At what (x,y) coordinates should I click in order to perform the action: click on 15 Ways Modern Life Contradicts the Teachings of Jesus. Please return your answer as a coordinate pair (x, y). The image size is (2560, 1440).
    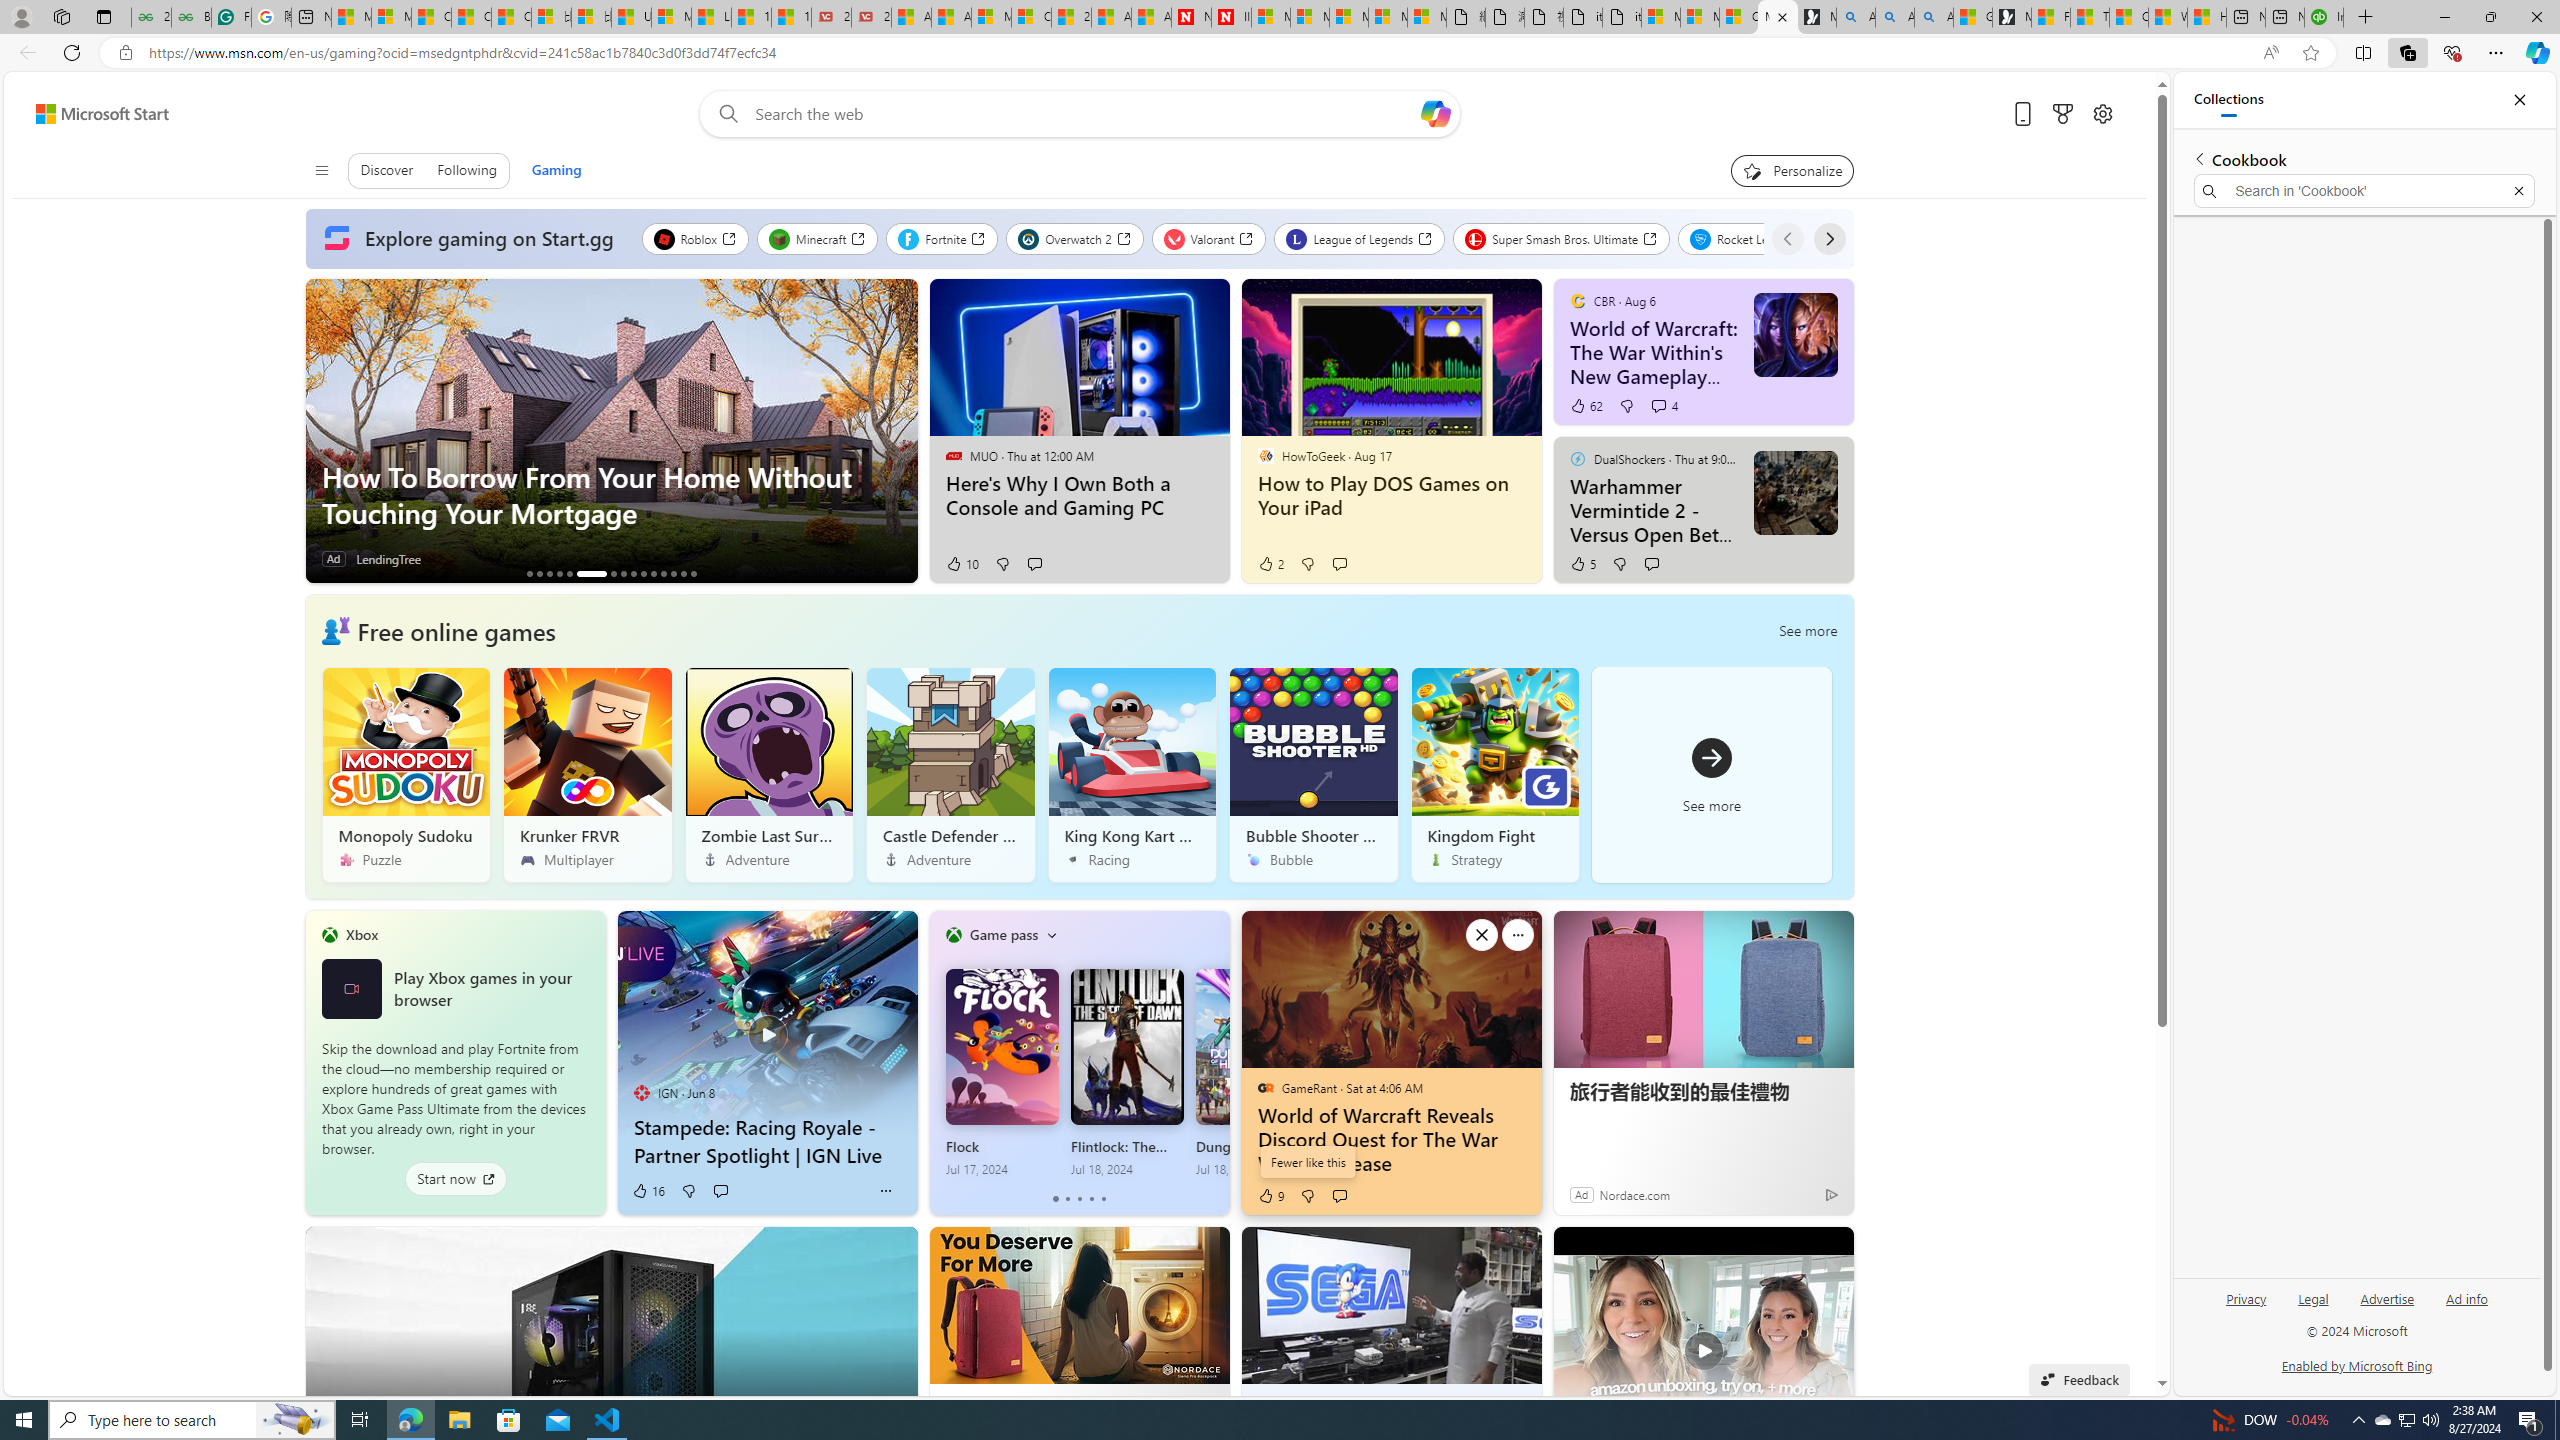
    Looking at the image, I should click on (790, 17).